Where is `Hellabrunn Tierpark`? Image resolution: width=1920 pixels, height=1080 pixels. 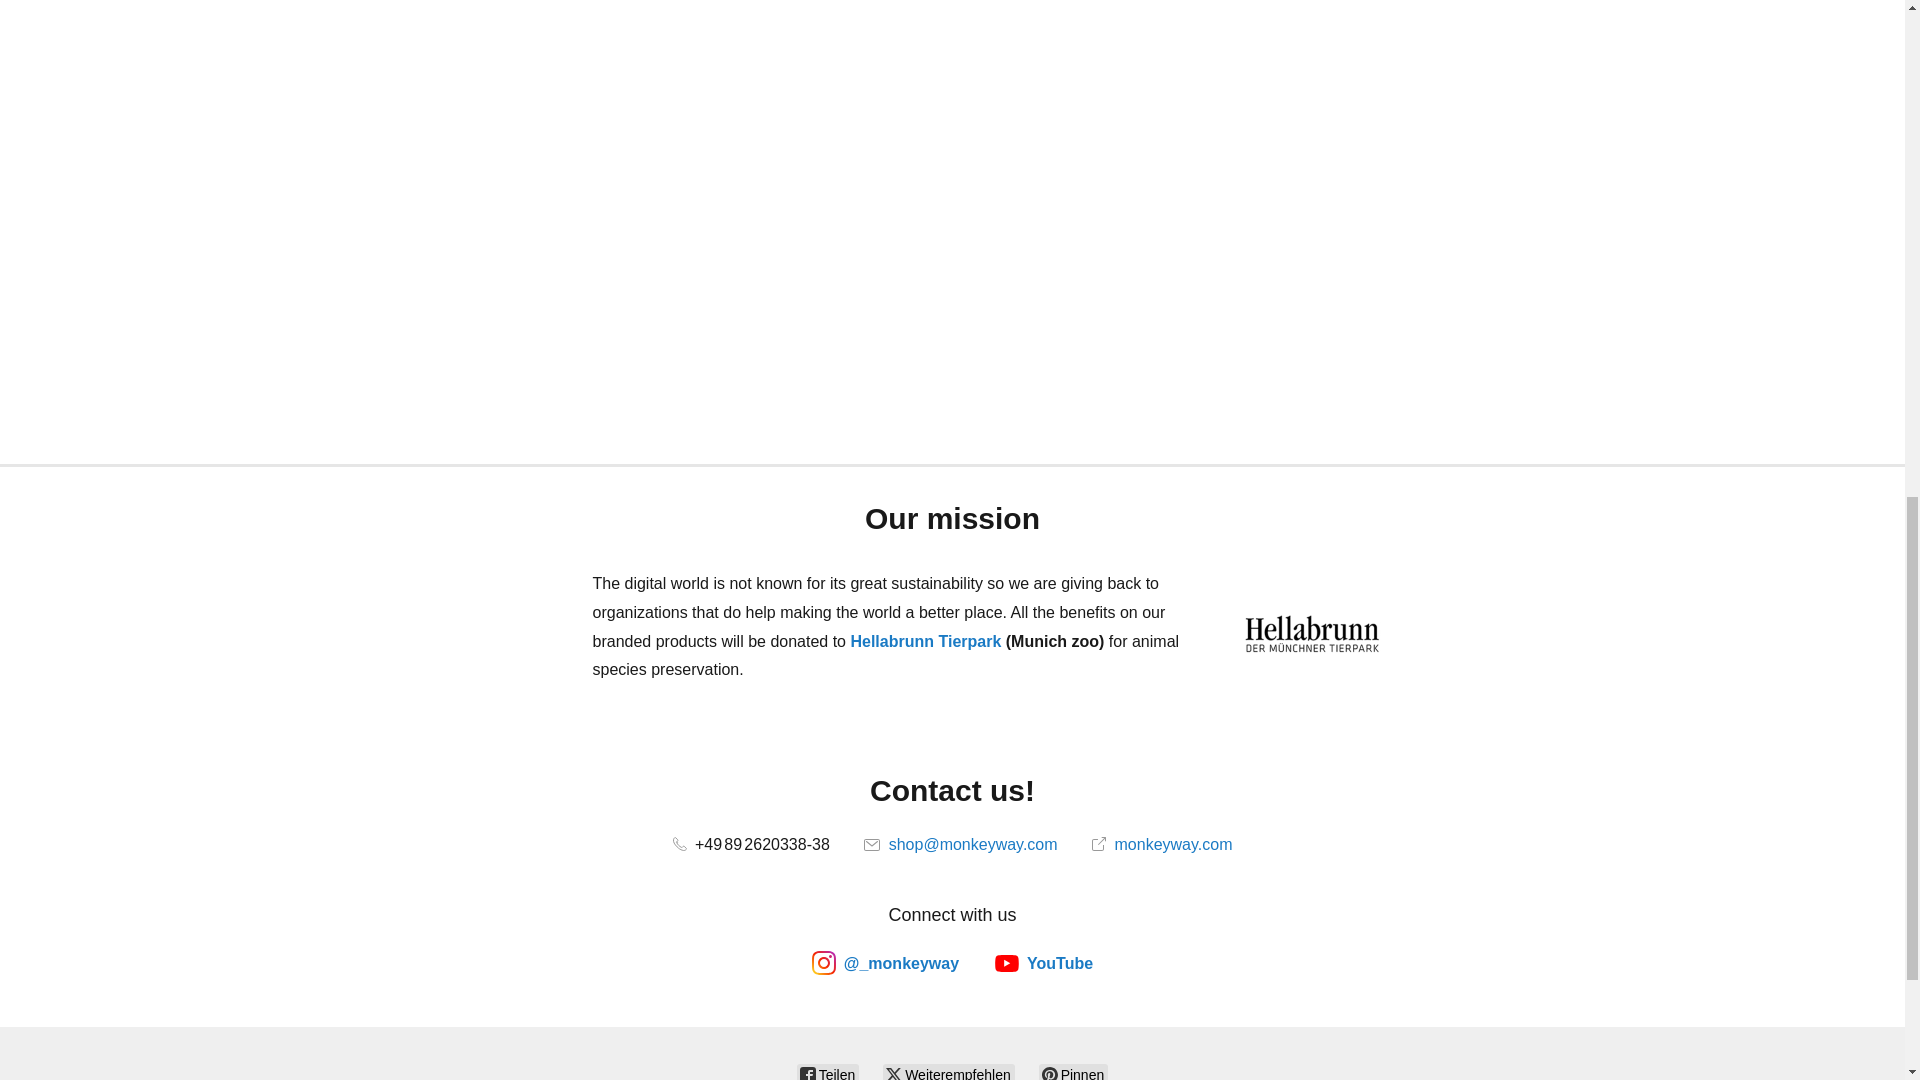 Hellabrunn Tierpark is located at coordinates (925, 641).